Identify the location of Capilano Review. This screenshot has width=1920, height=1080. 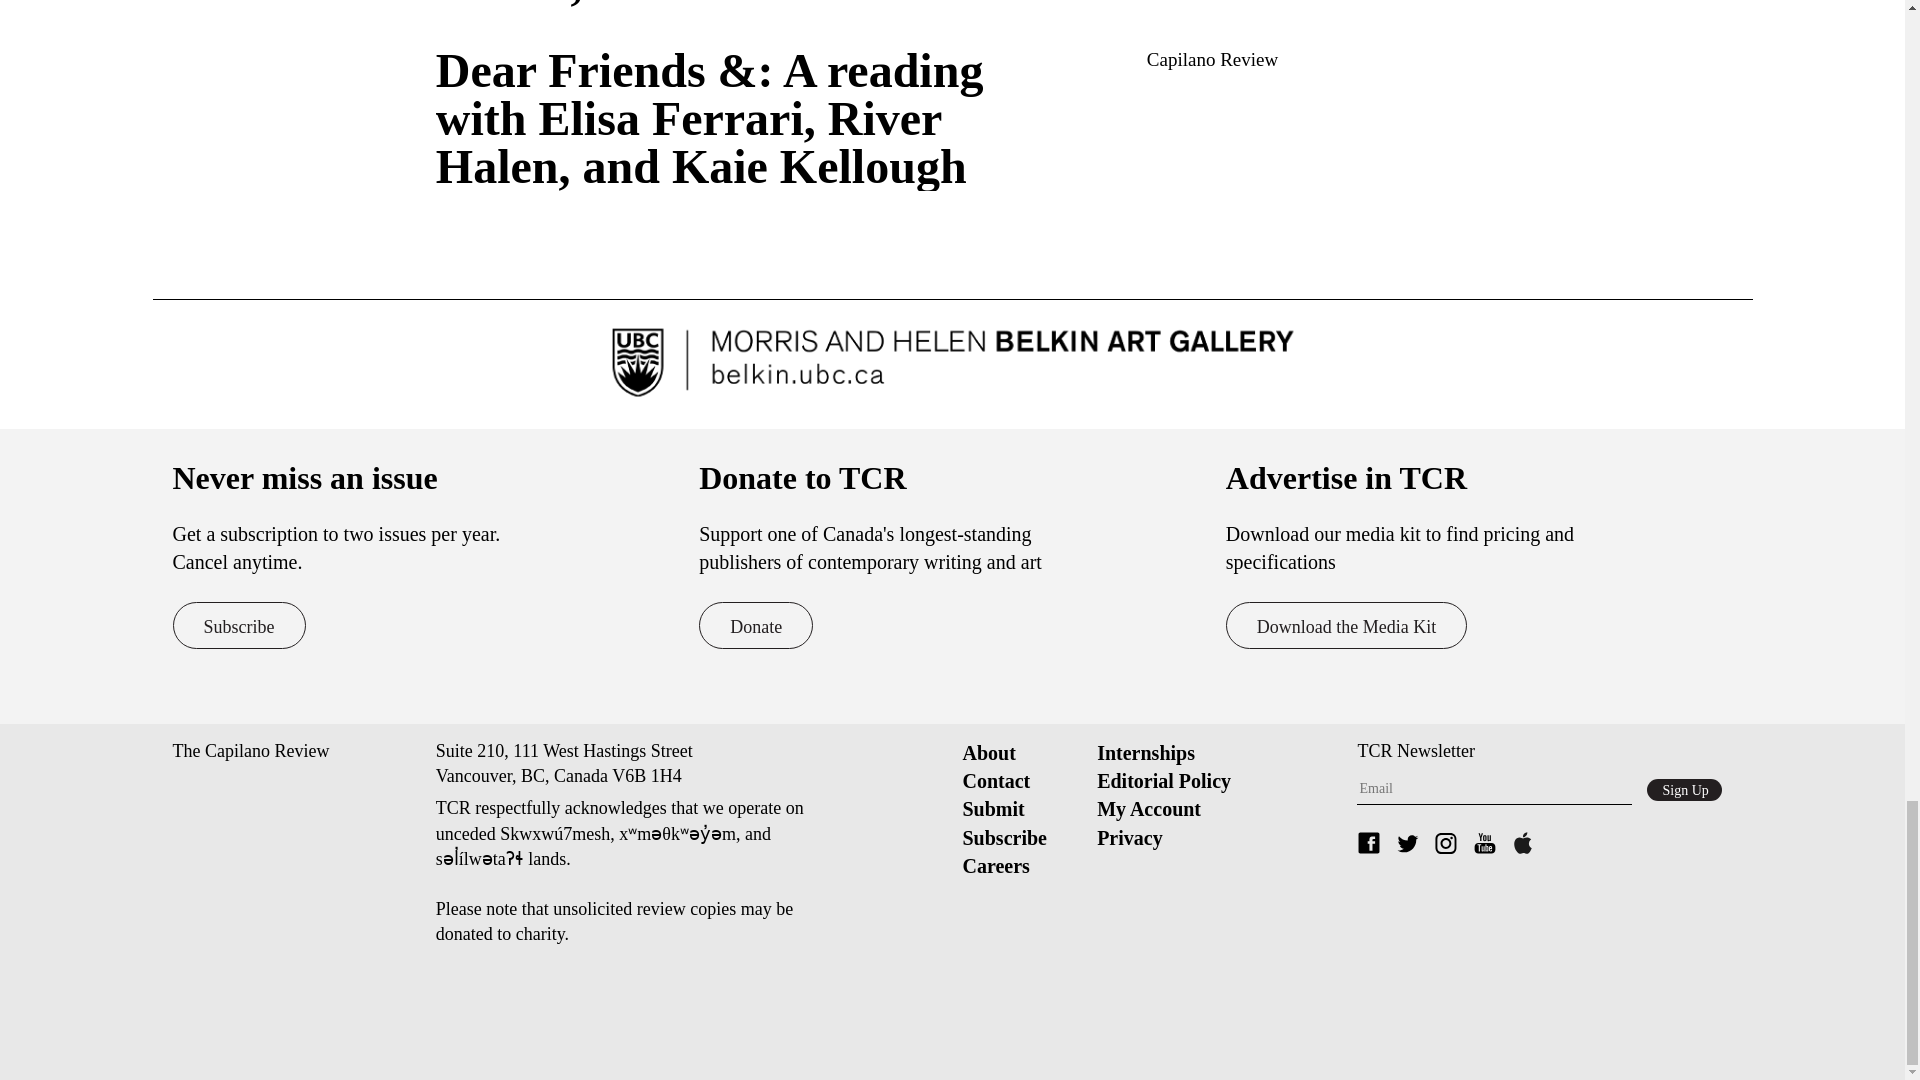
(1212, 59).